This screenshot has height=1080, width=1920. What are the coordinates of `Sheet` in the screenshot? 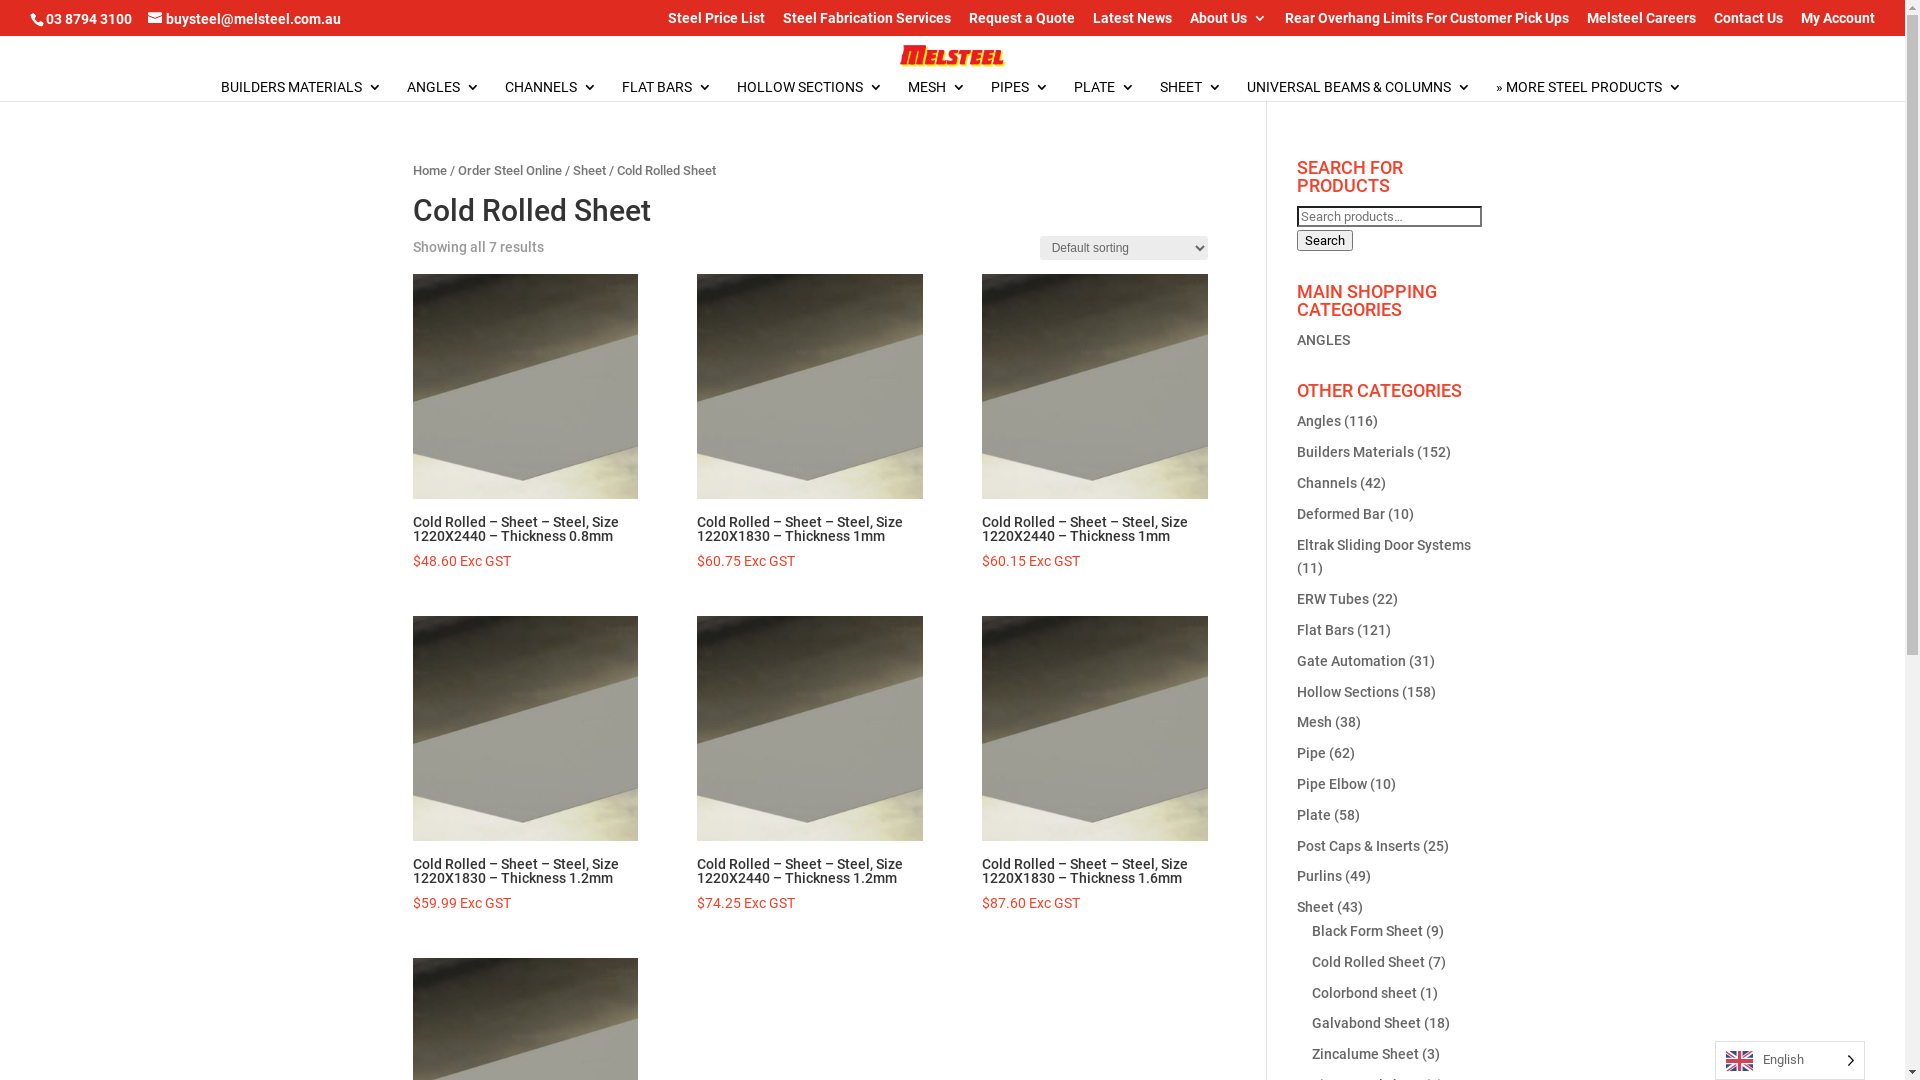 It's located at (588, 170).